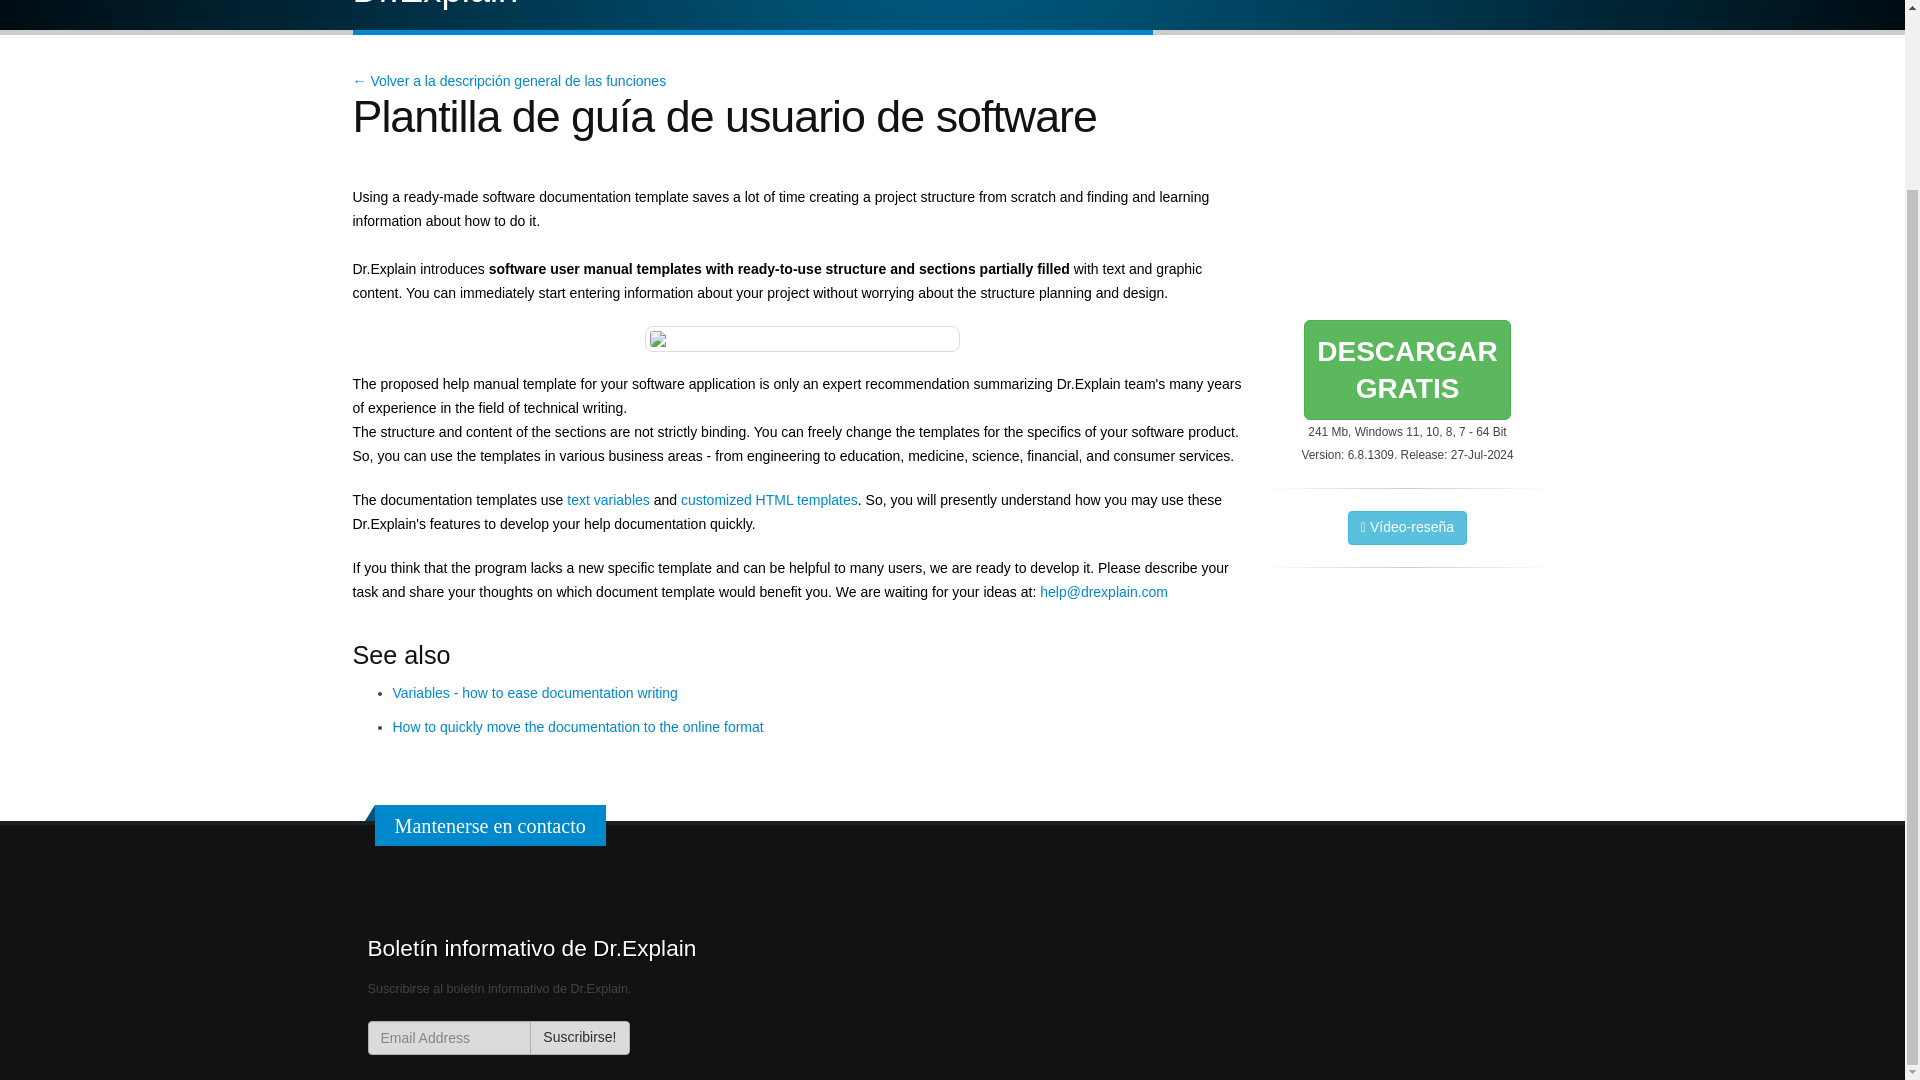 Image resolution: width=1920 pixels, height=1080 pixels. Describe the element at coordinates (770, 500) in the screenshot. I see `customized HTML templates` at that location.